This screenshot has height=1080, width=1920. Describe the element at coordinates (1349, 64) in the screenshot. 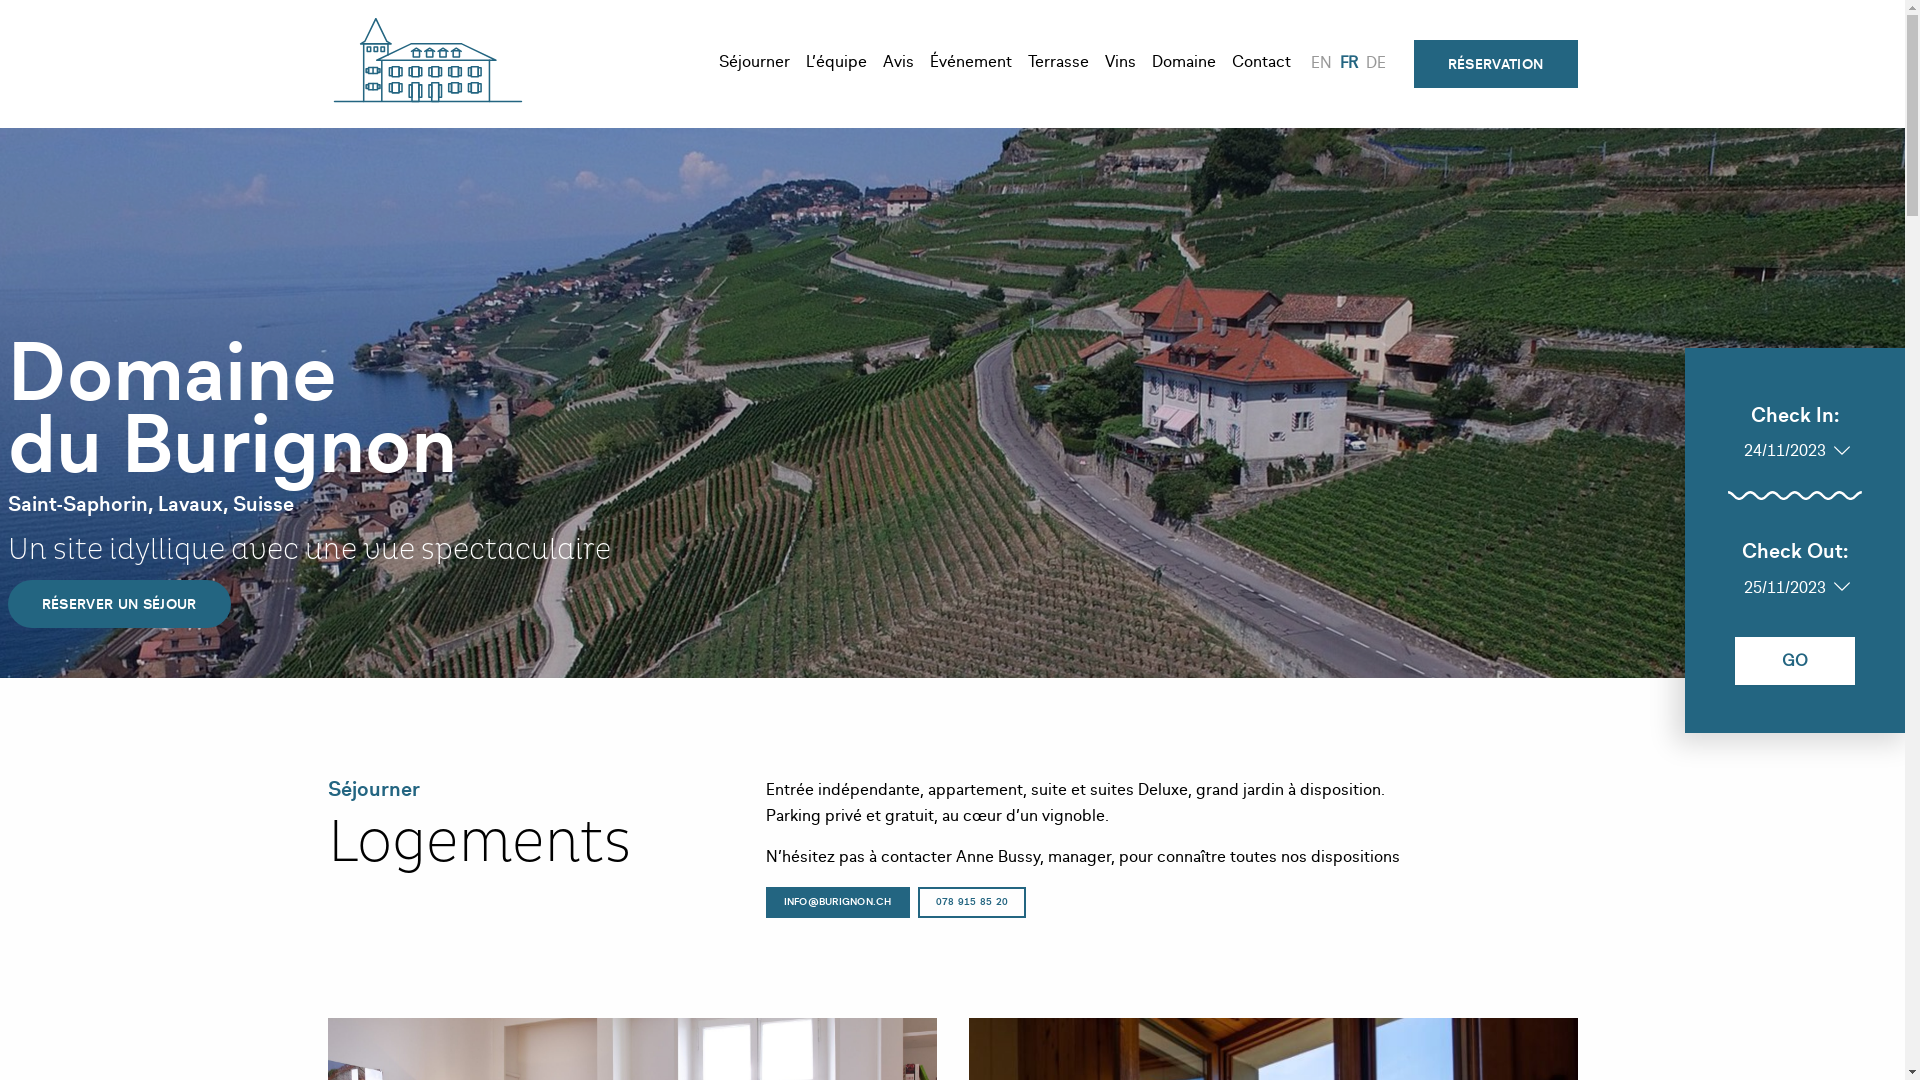

I see `FR` at that location.